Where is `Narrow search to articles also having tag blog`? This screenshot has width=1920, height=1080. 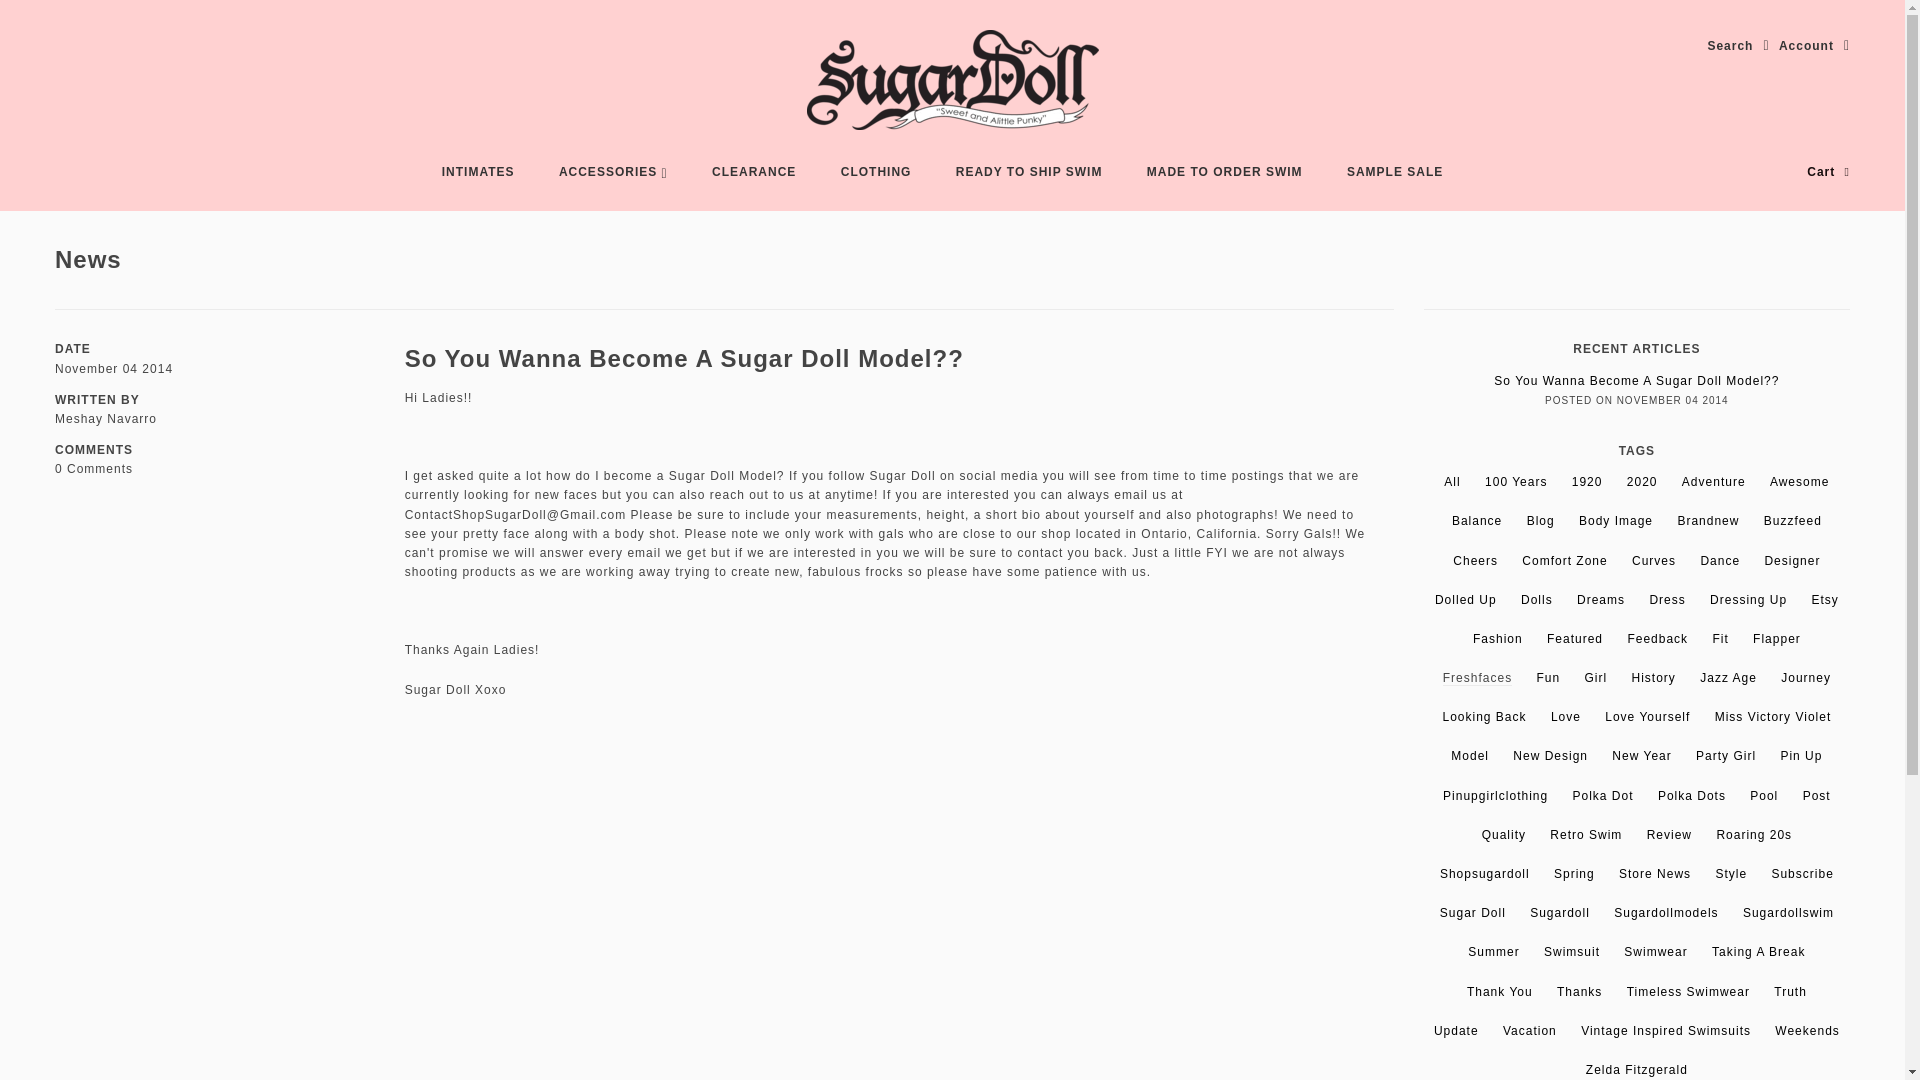 Narrow search to articles also having tag blog is located at coordinates (1540, 521).